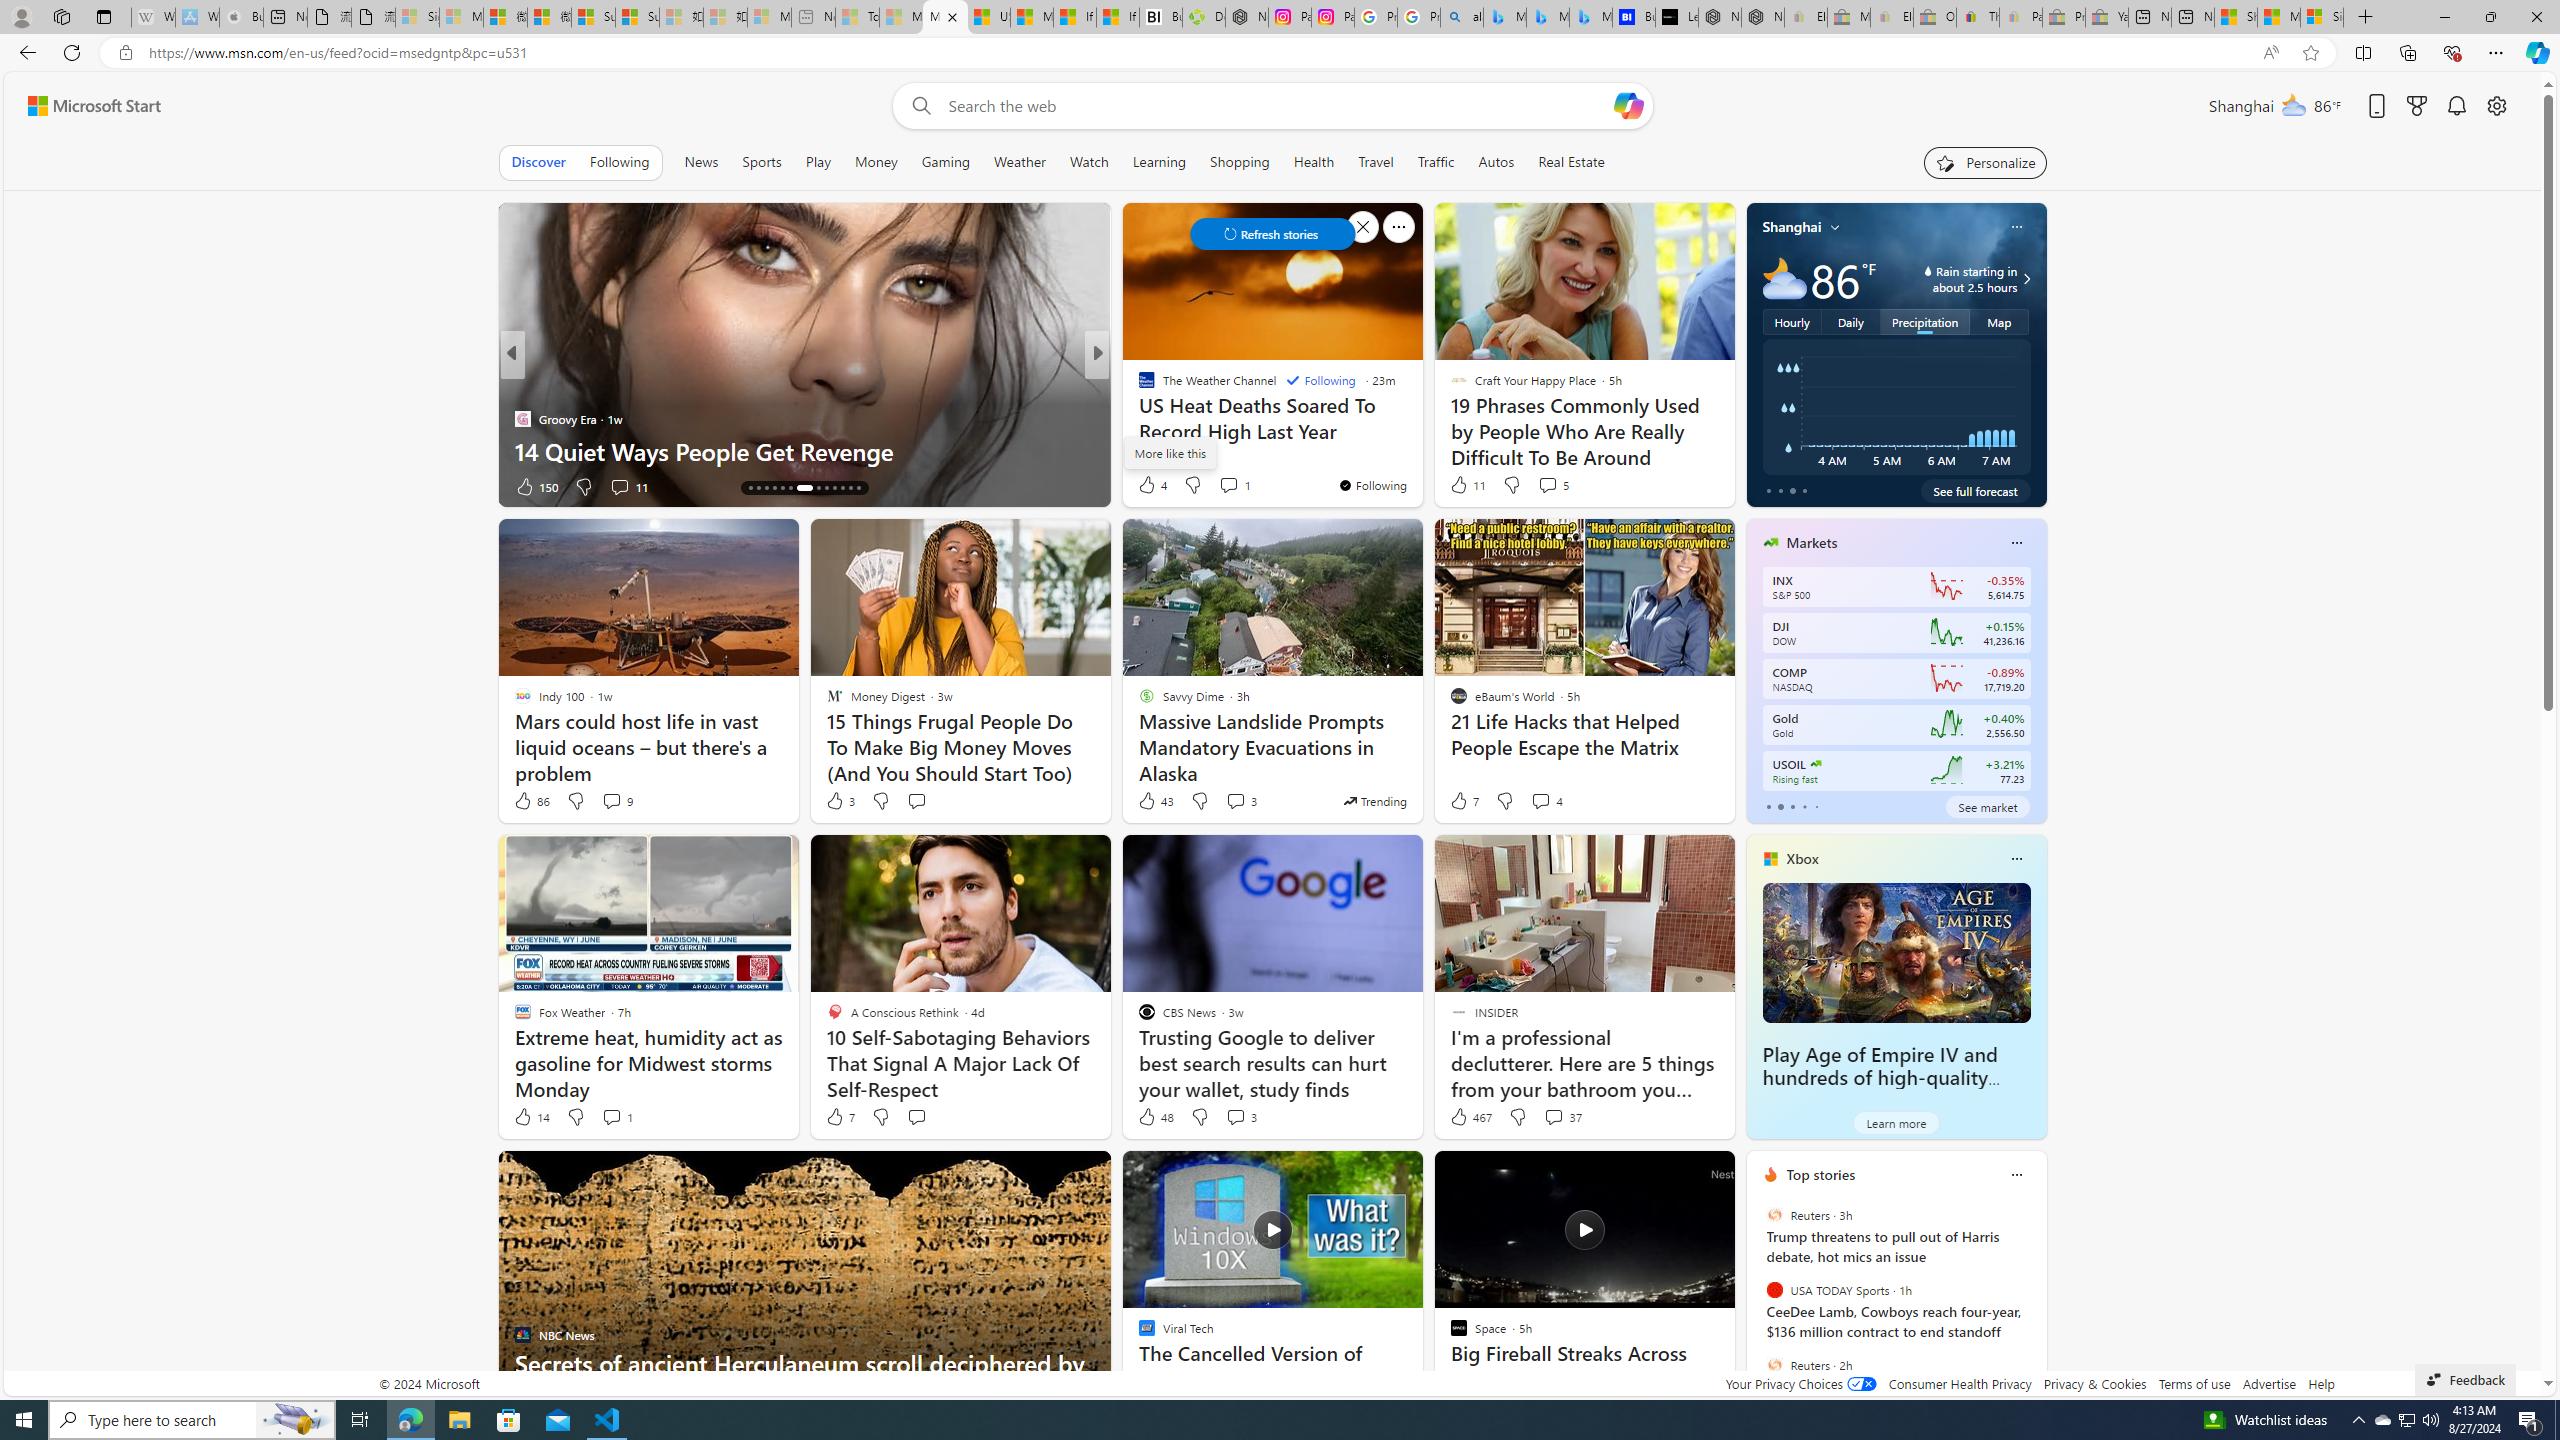  What do you see at coordinates (916, 1116) in the screenshot?
I see `Start the conversation` at bounding box center [916, 1116].